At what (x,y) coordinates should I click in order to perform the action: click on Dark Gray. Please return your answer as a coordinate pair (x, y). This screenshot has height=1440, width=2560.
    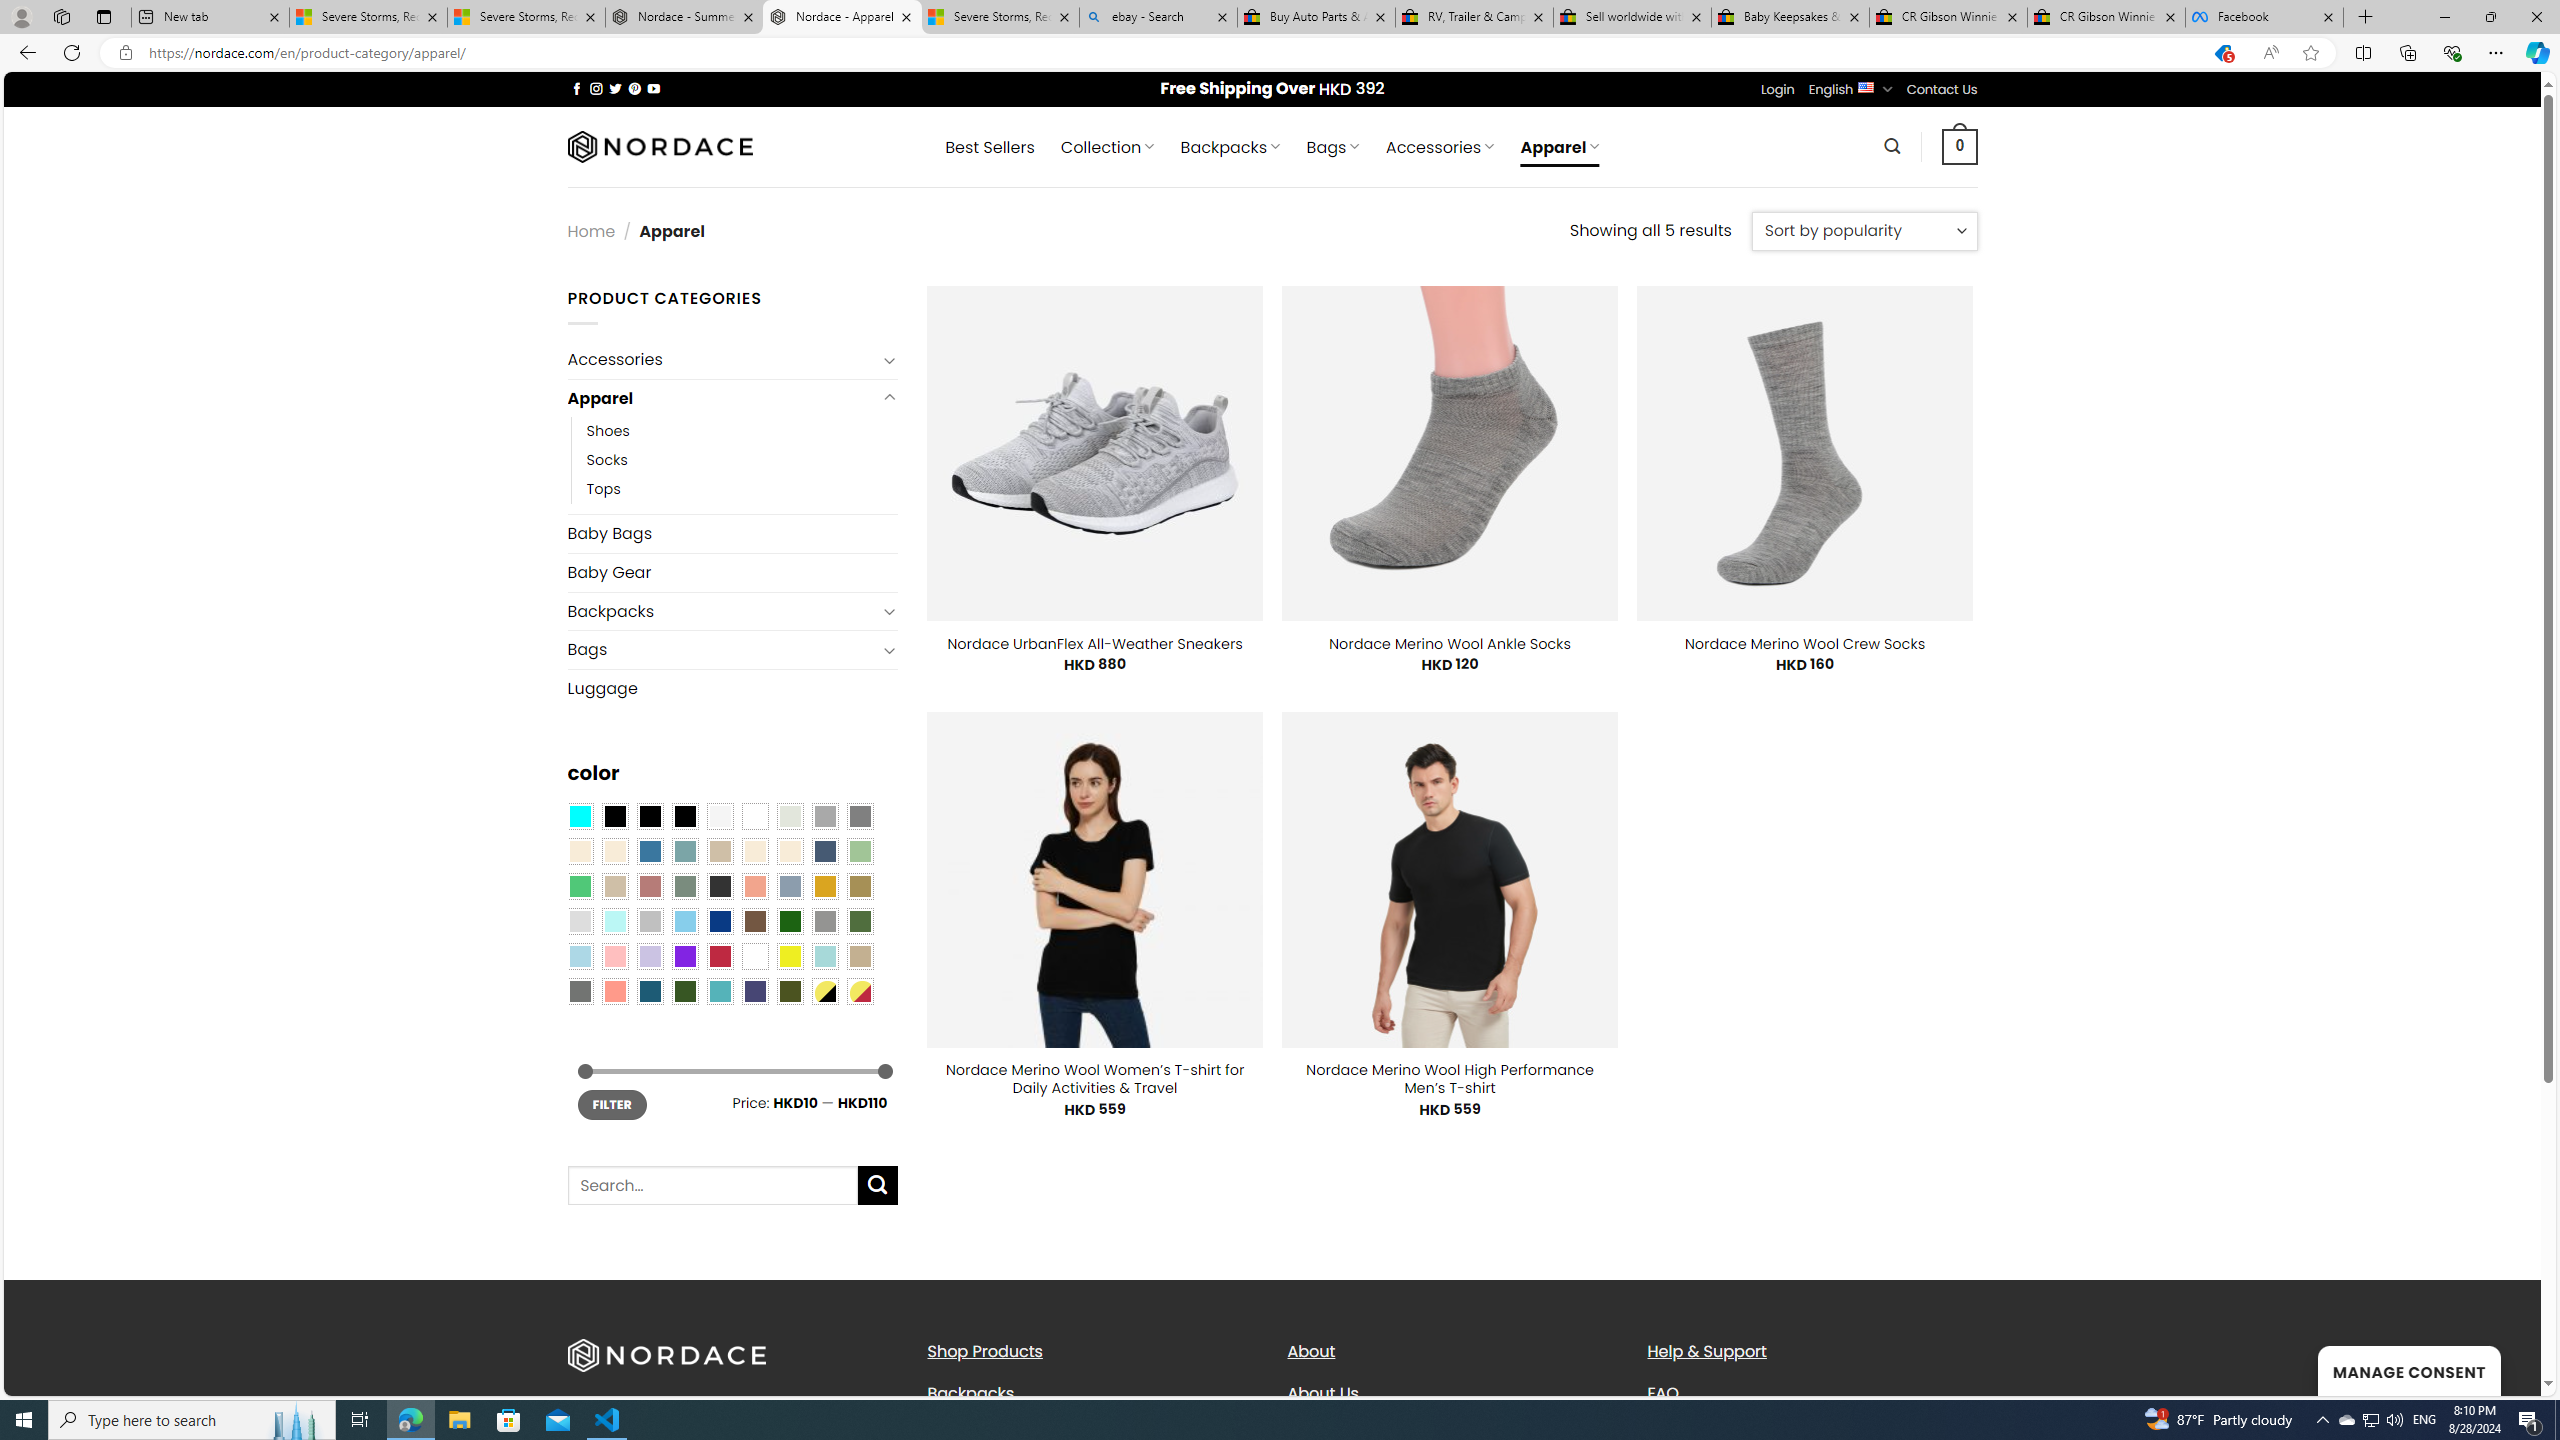
    Looking at the image, I should click on (824, 816).